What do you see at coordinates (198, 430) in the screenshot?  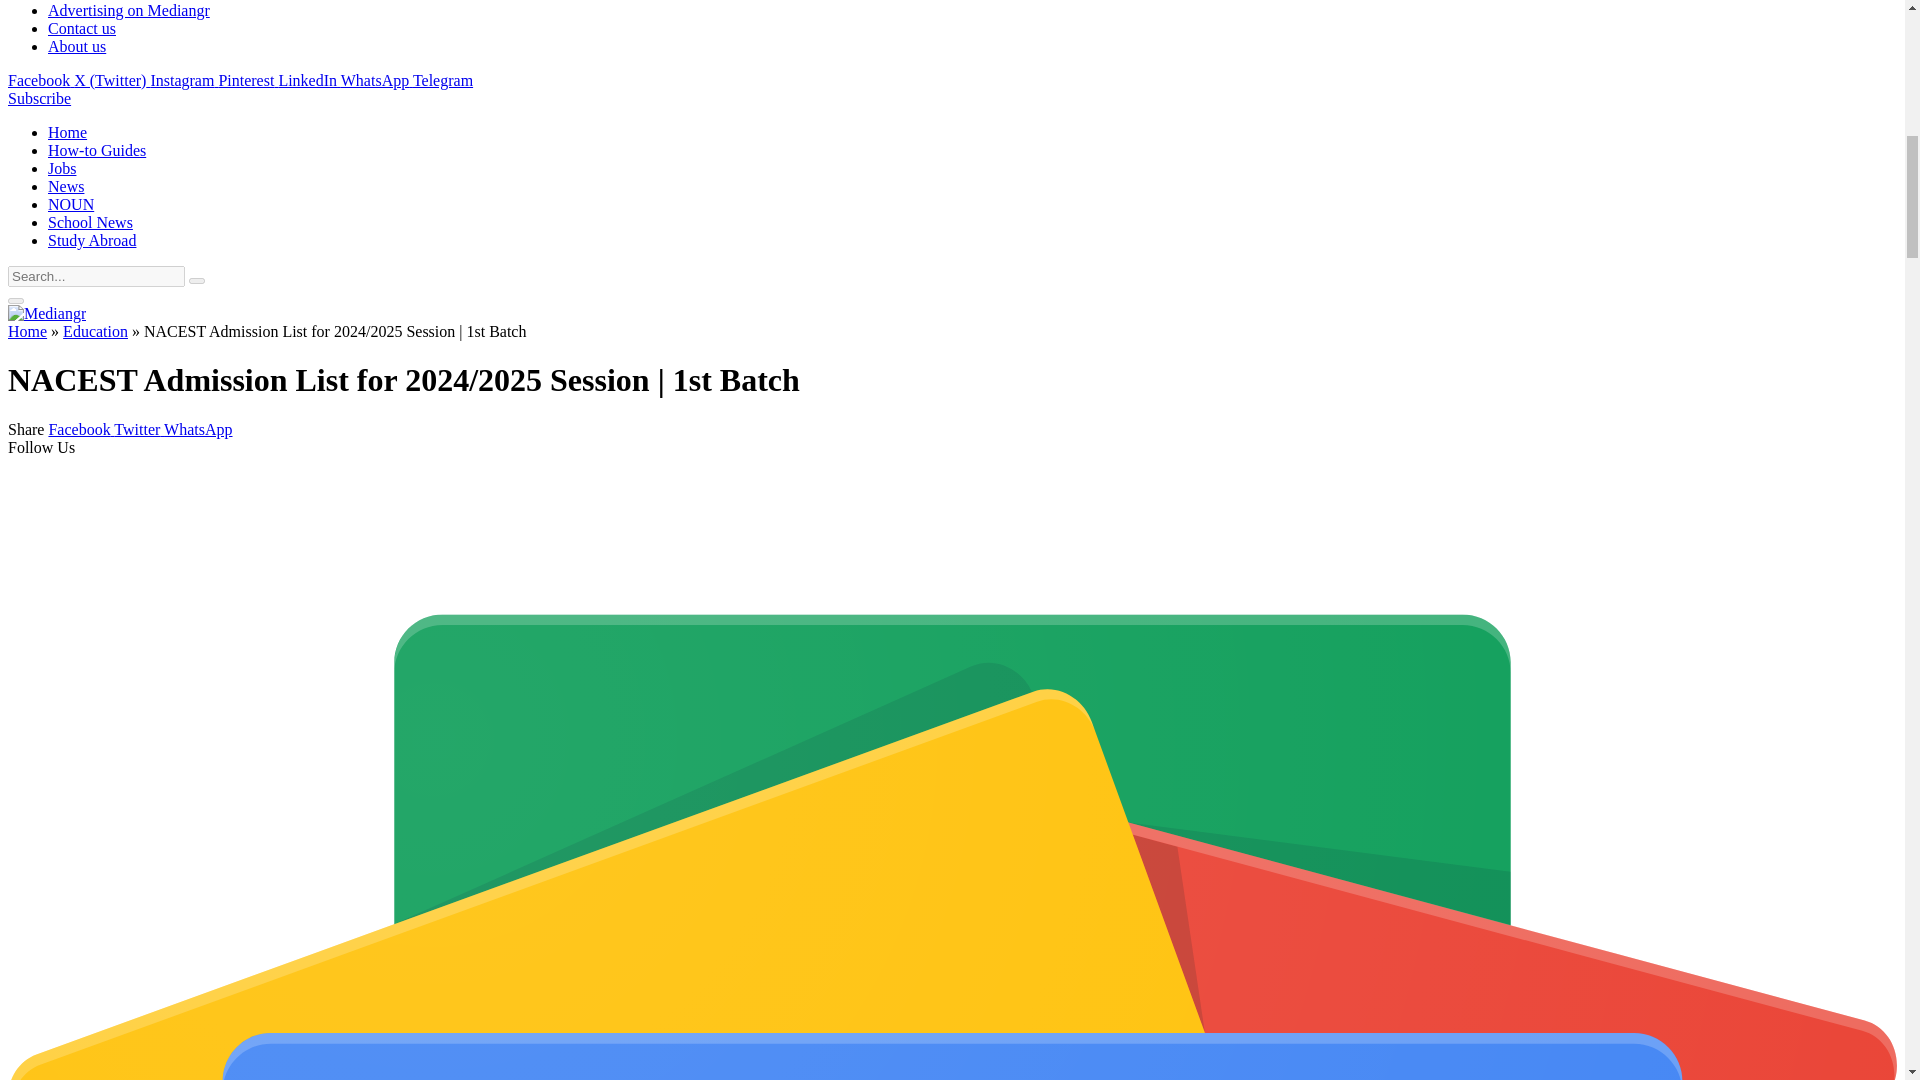 I see `Share on WhatsApp` at bounding box center [198, 430].